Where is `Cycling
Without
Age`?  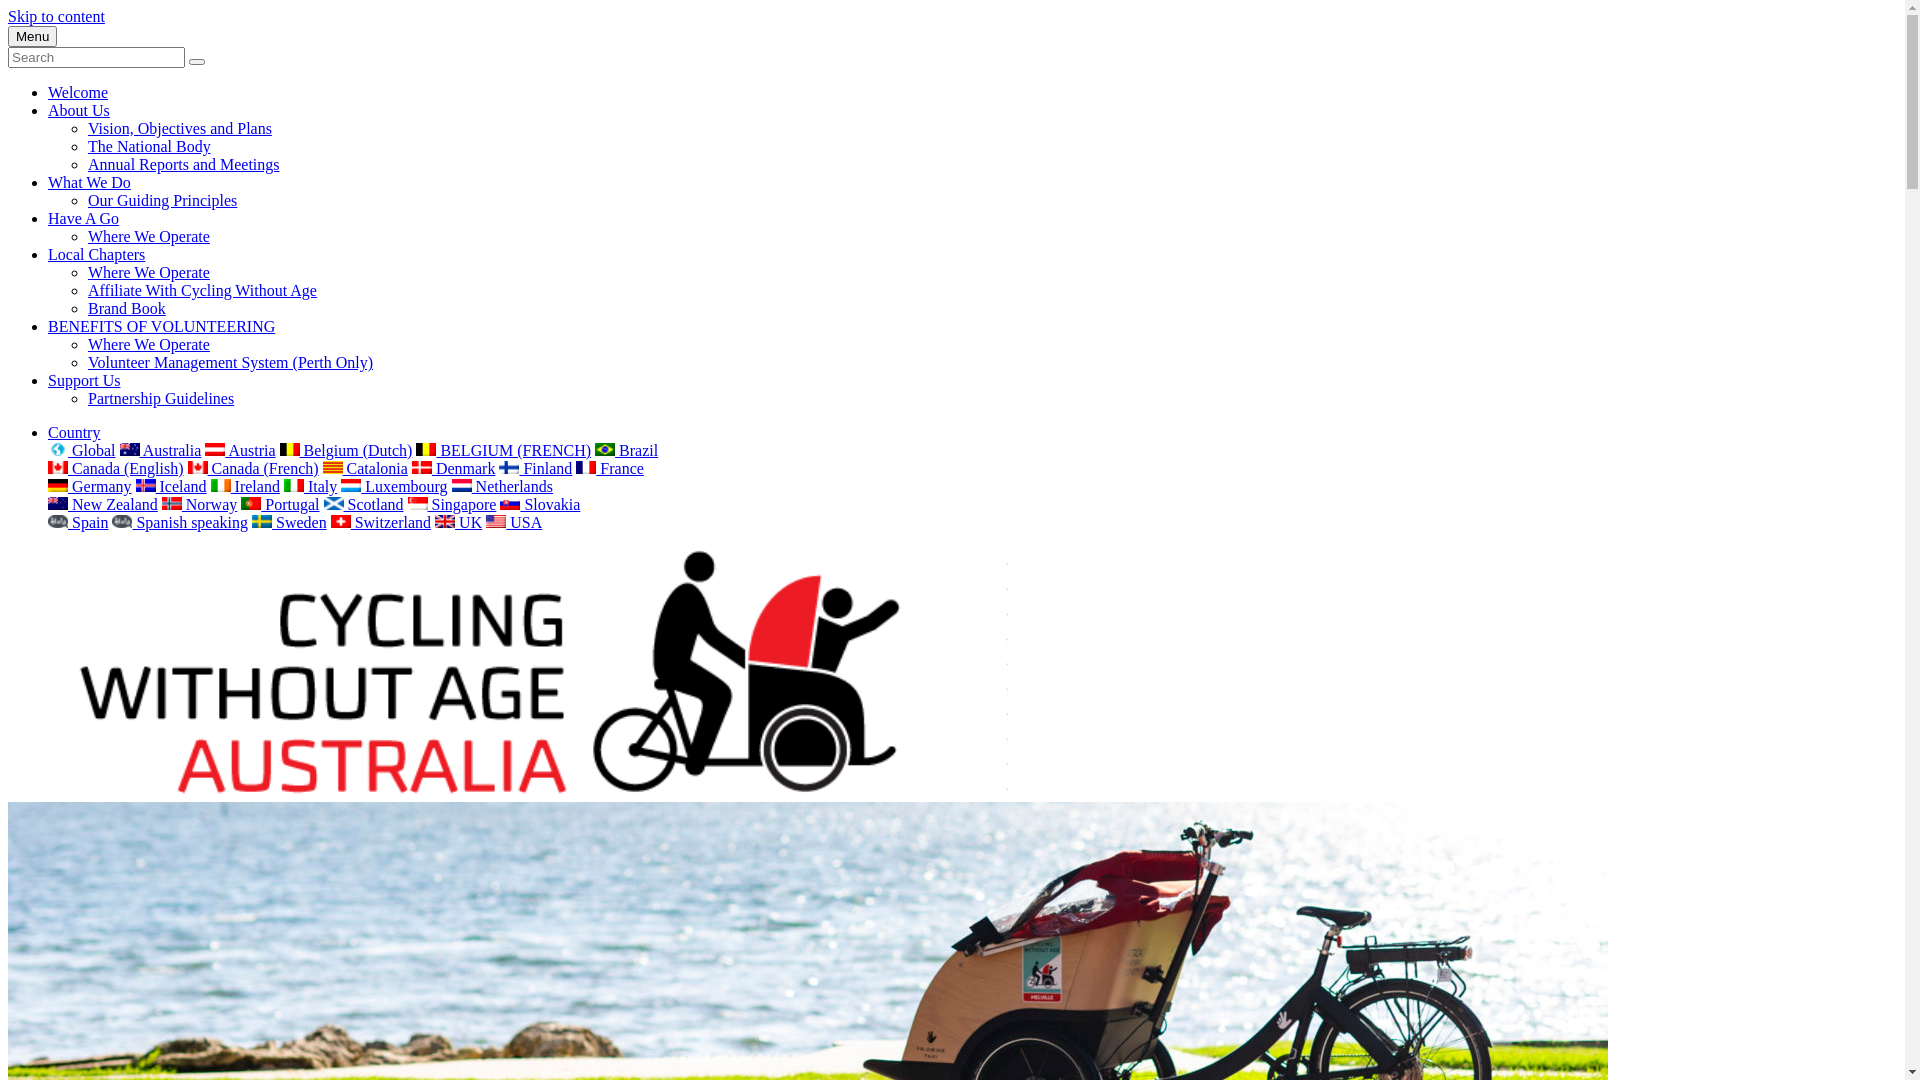 Cycling
Without
Age is located at coordinates (508, 792).